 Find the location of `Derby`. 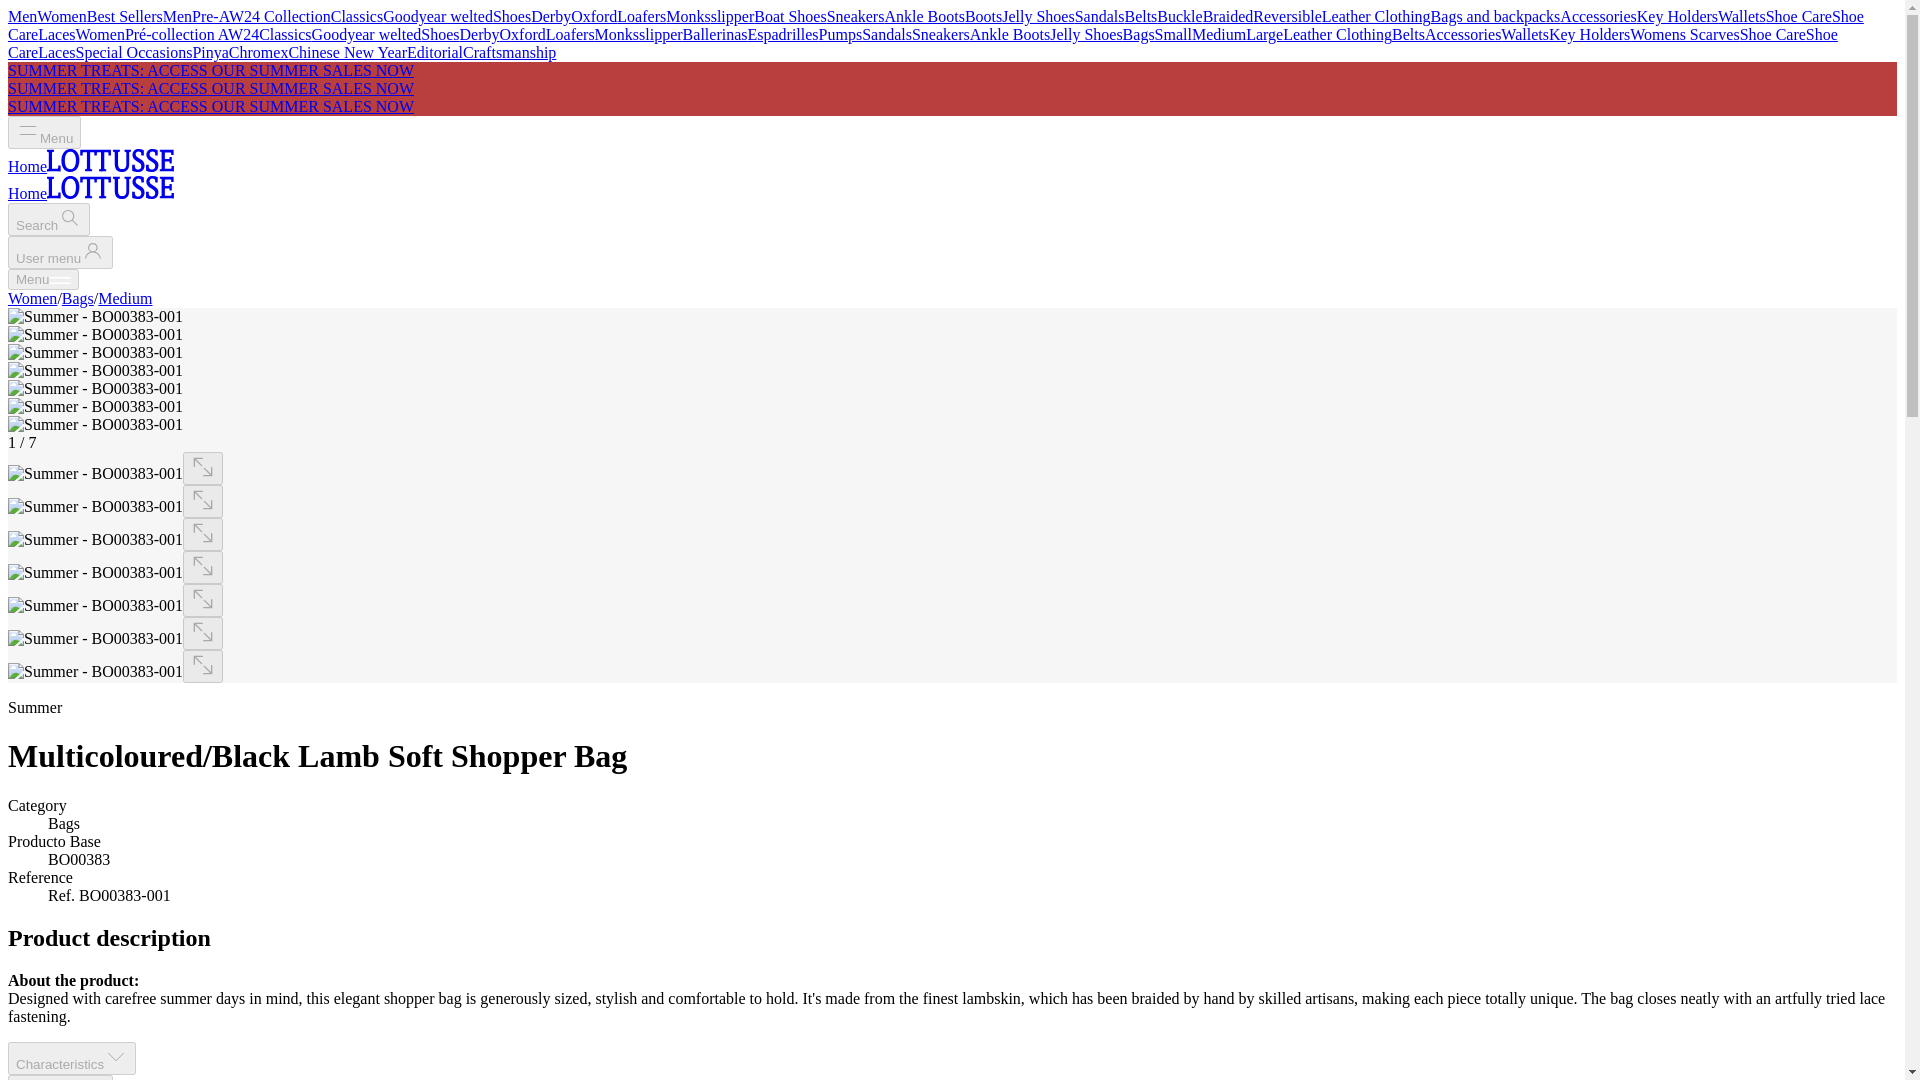

Derby is located at coordinates (550, 16).